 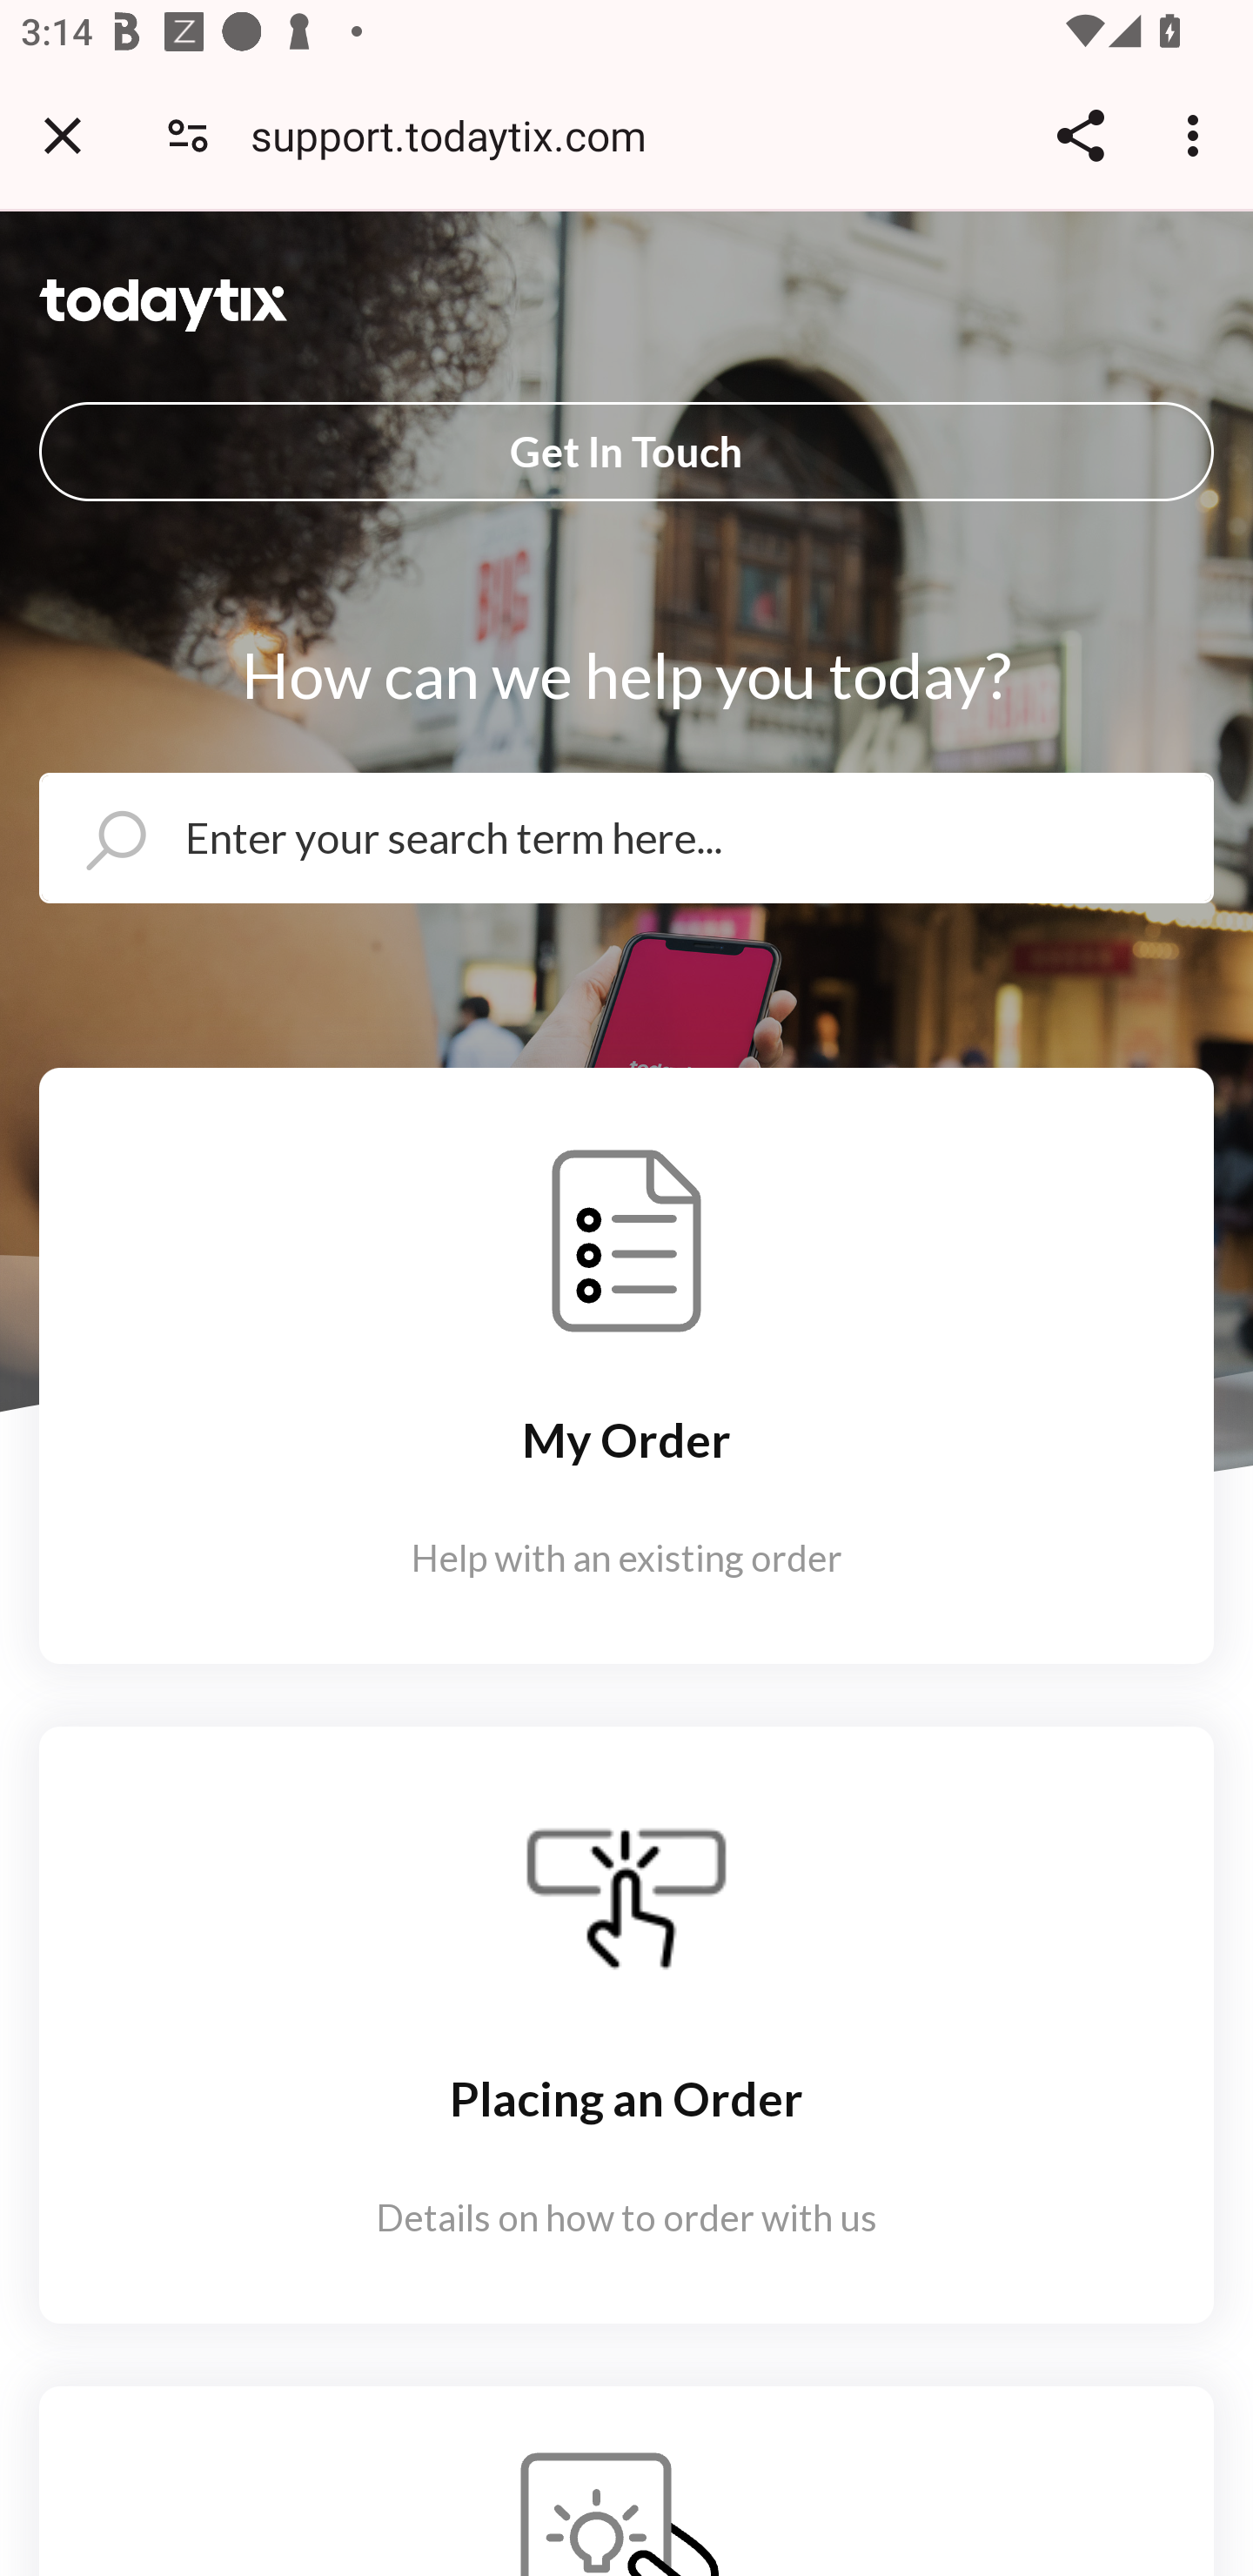 I want to click on Share, so click(x=1080, y=135).